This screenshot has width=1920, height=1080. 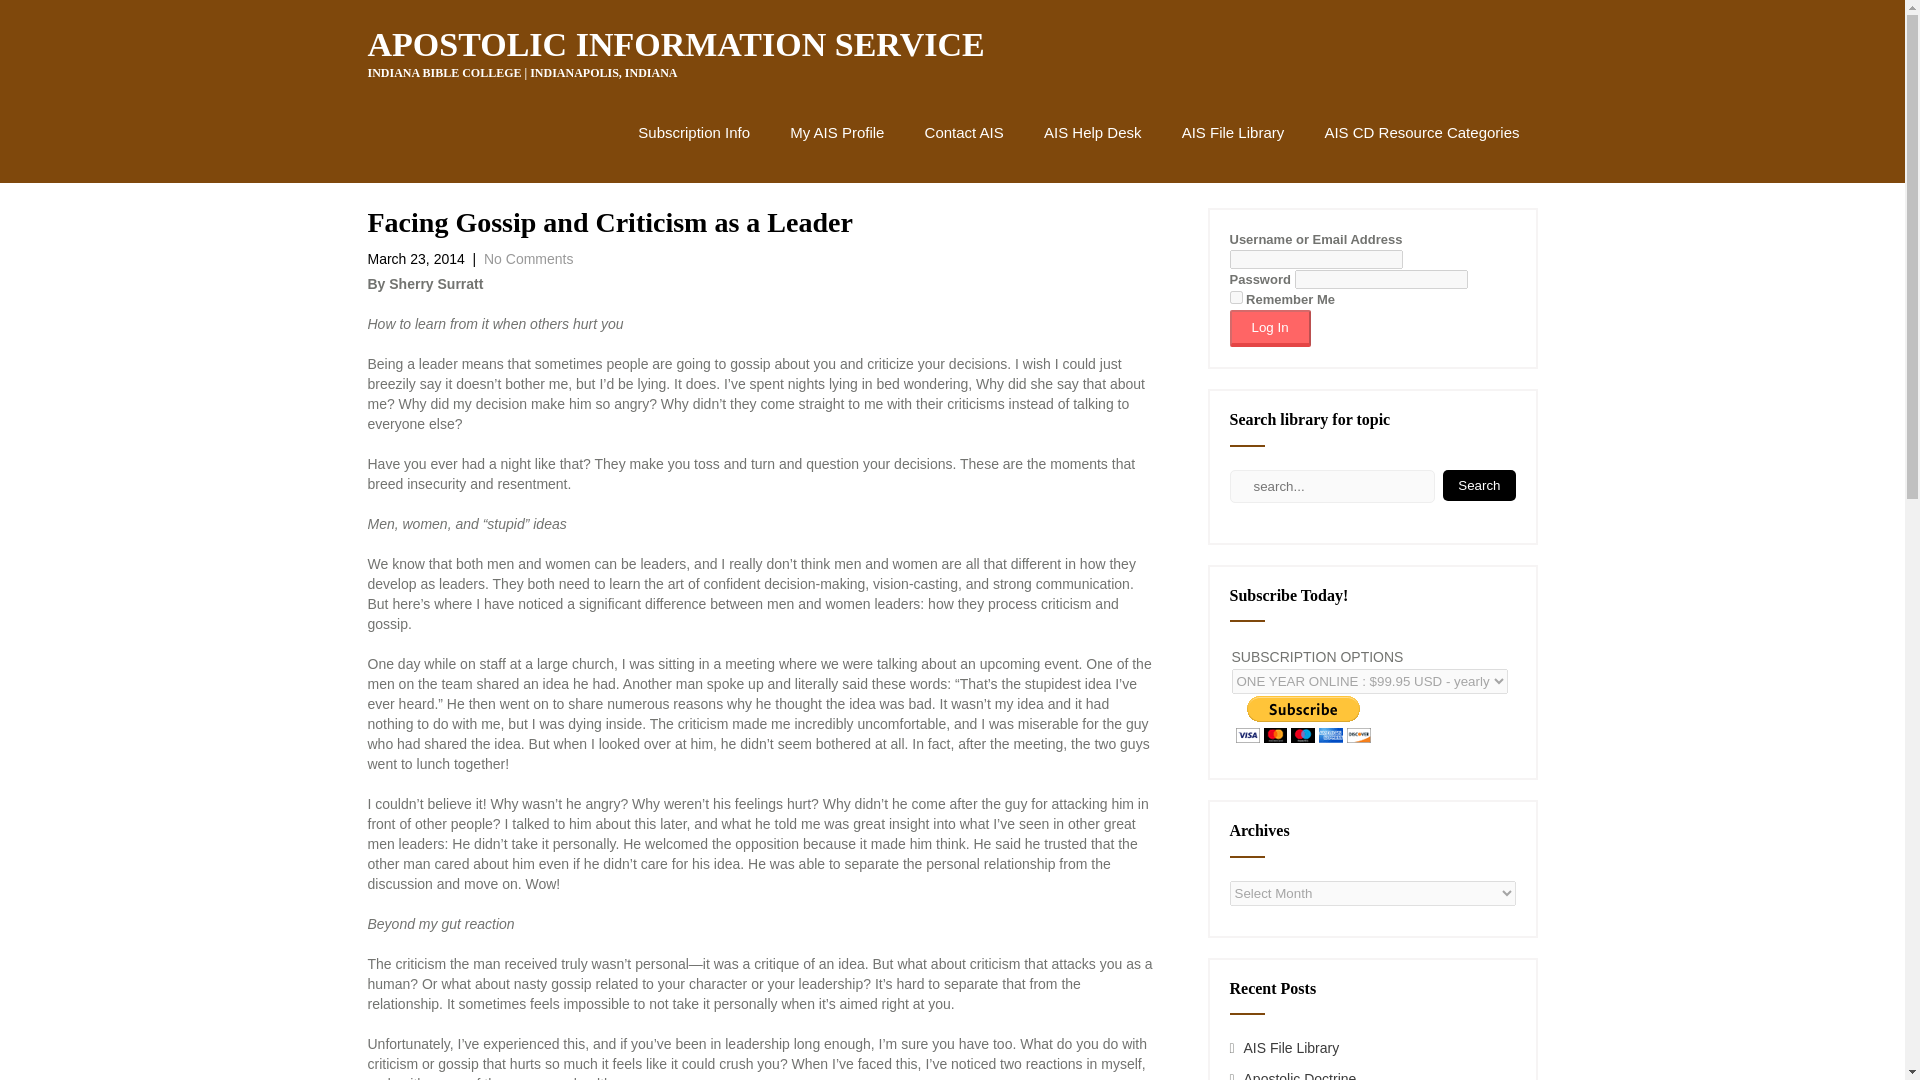 I want to click on AIS File Library, so click(x=1292, y=1048).